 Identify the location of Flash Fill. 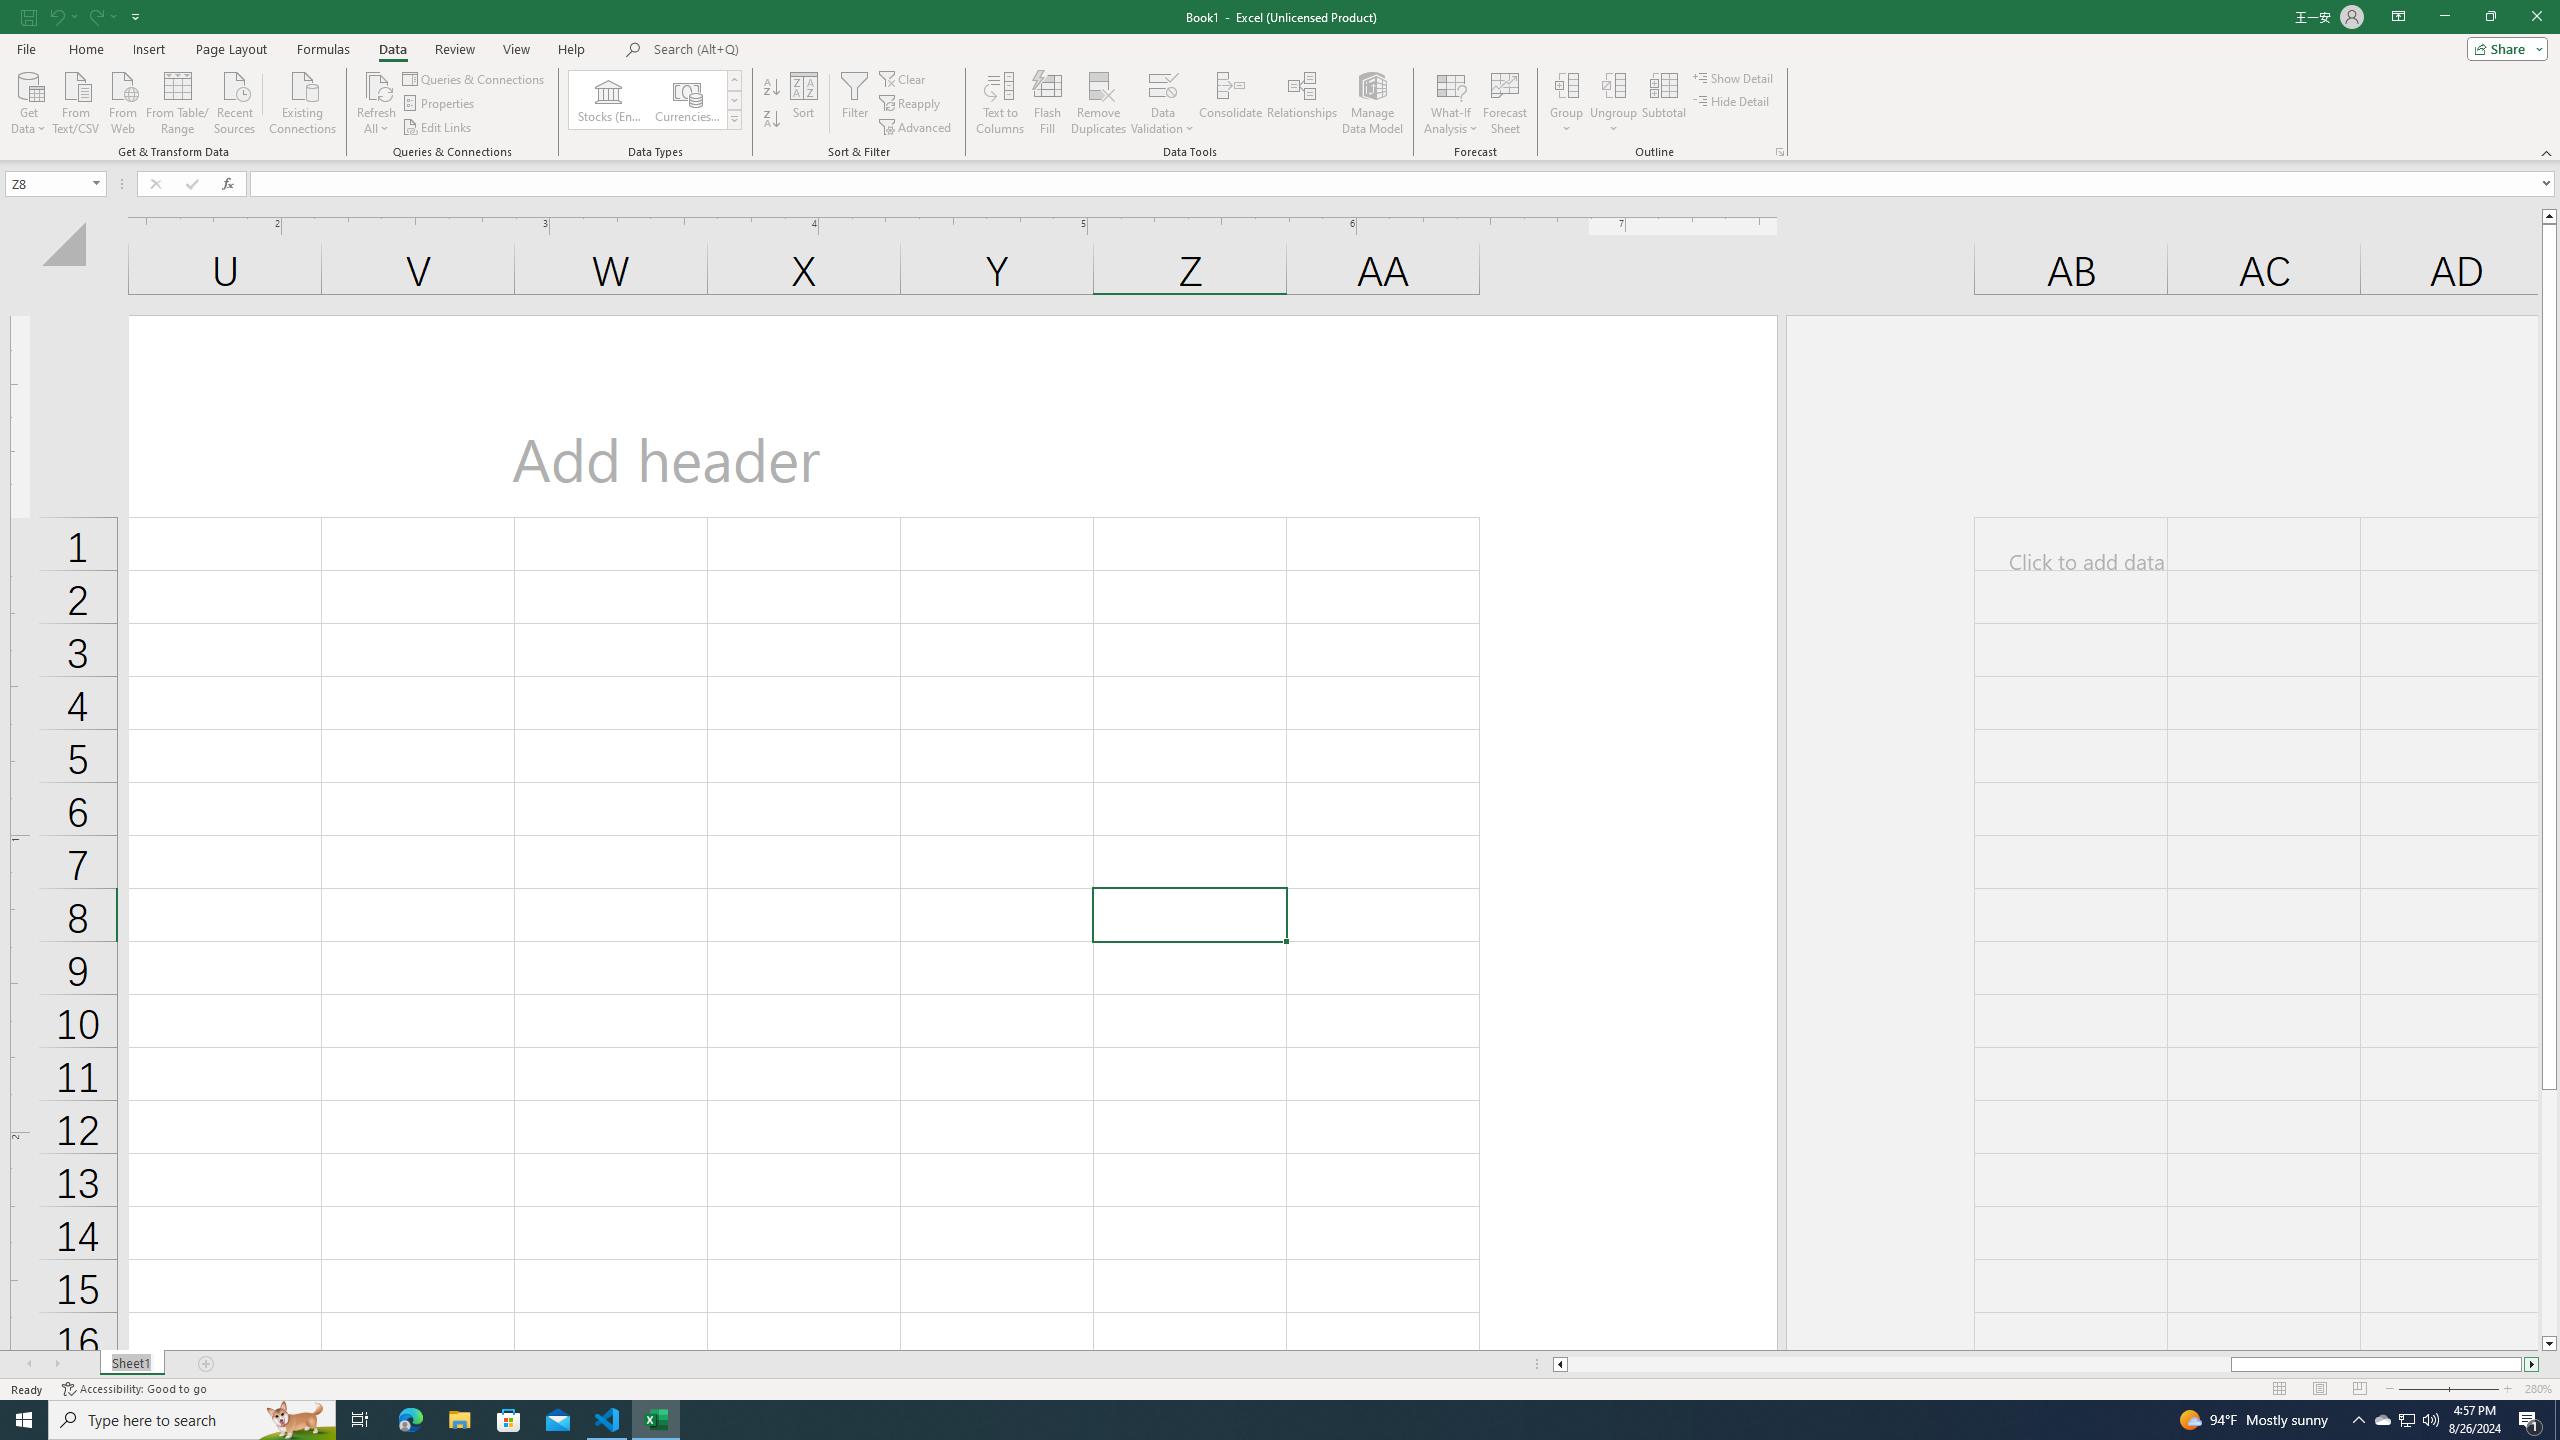
(1048, 103).